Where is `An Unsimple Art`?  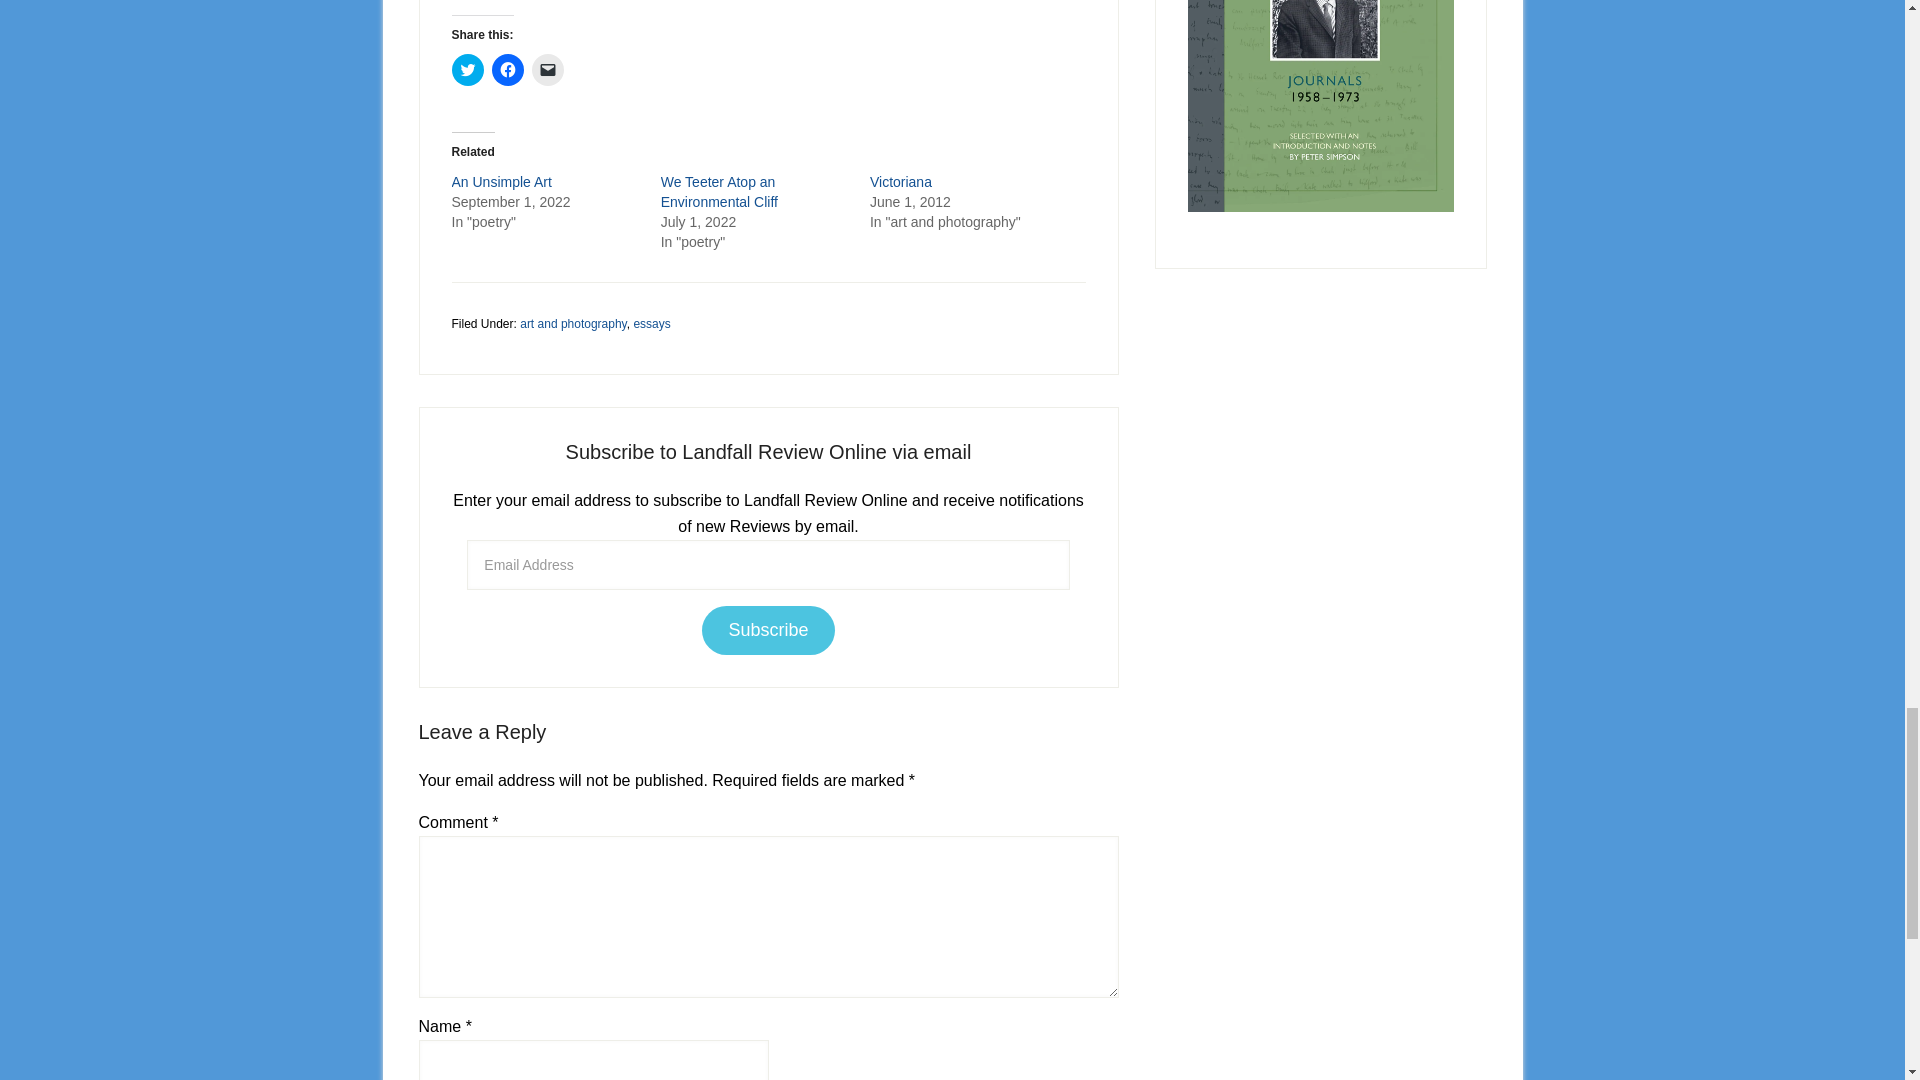
An Unsimple Art is located at coordinates (502, 182).